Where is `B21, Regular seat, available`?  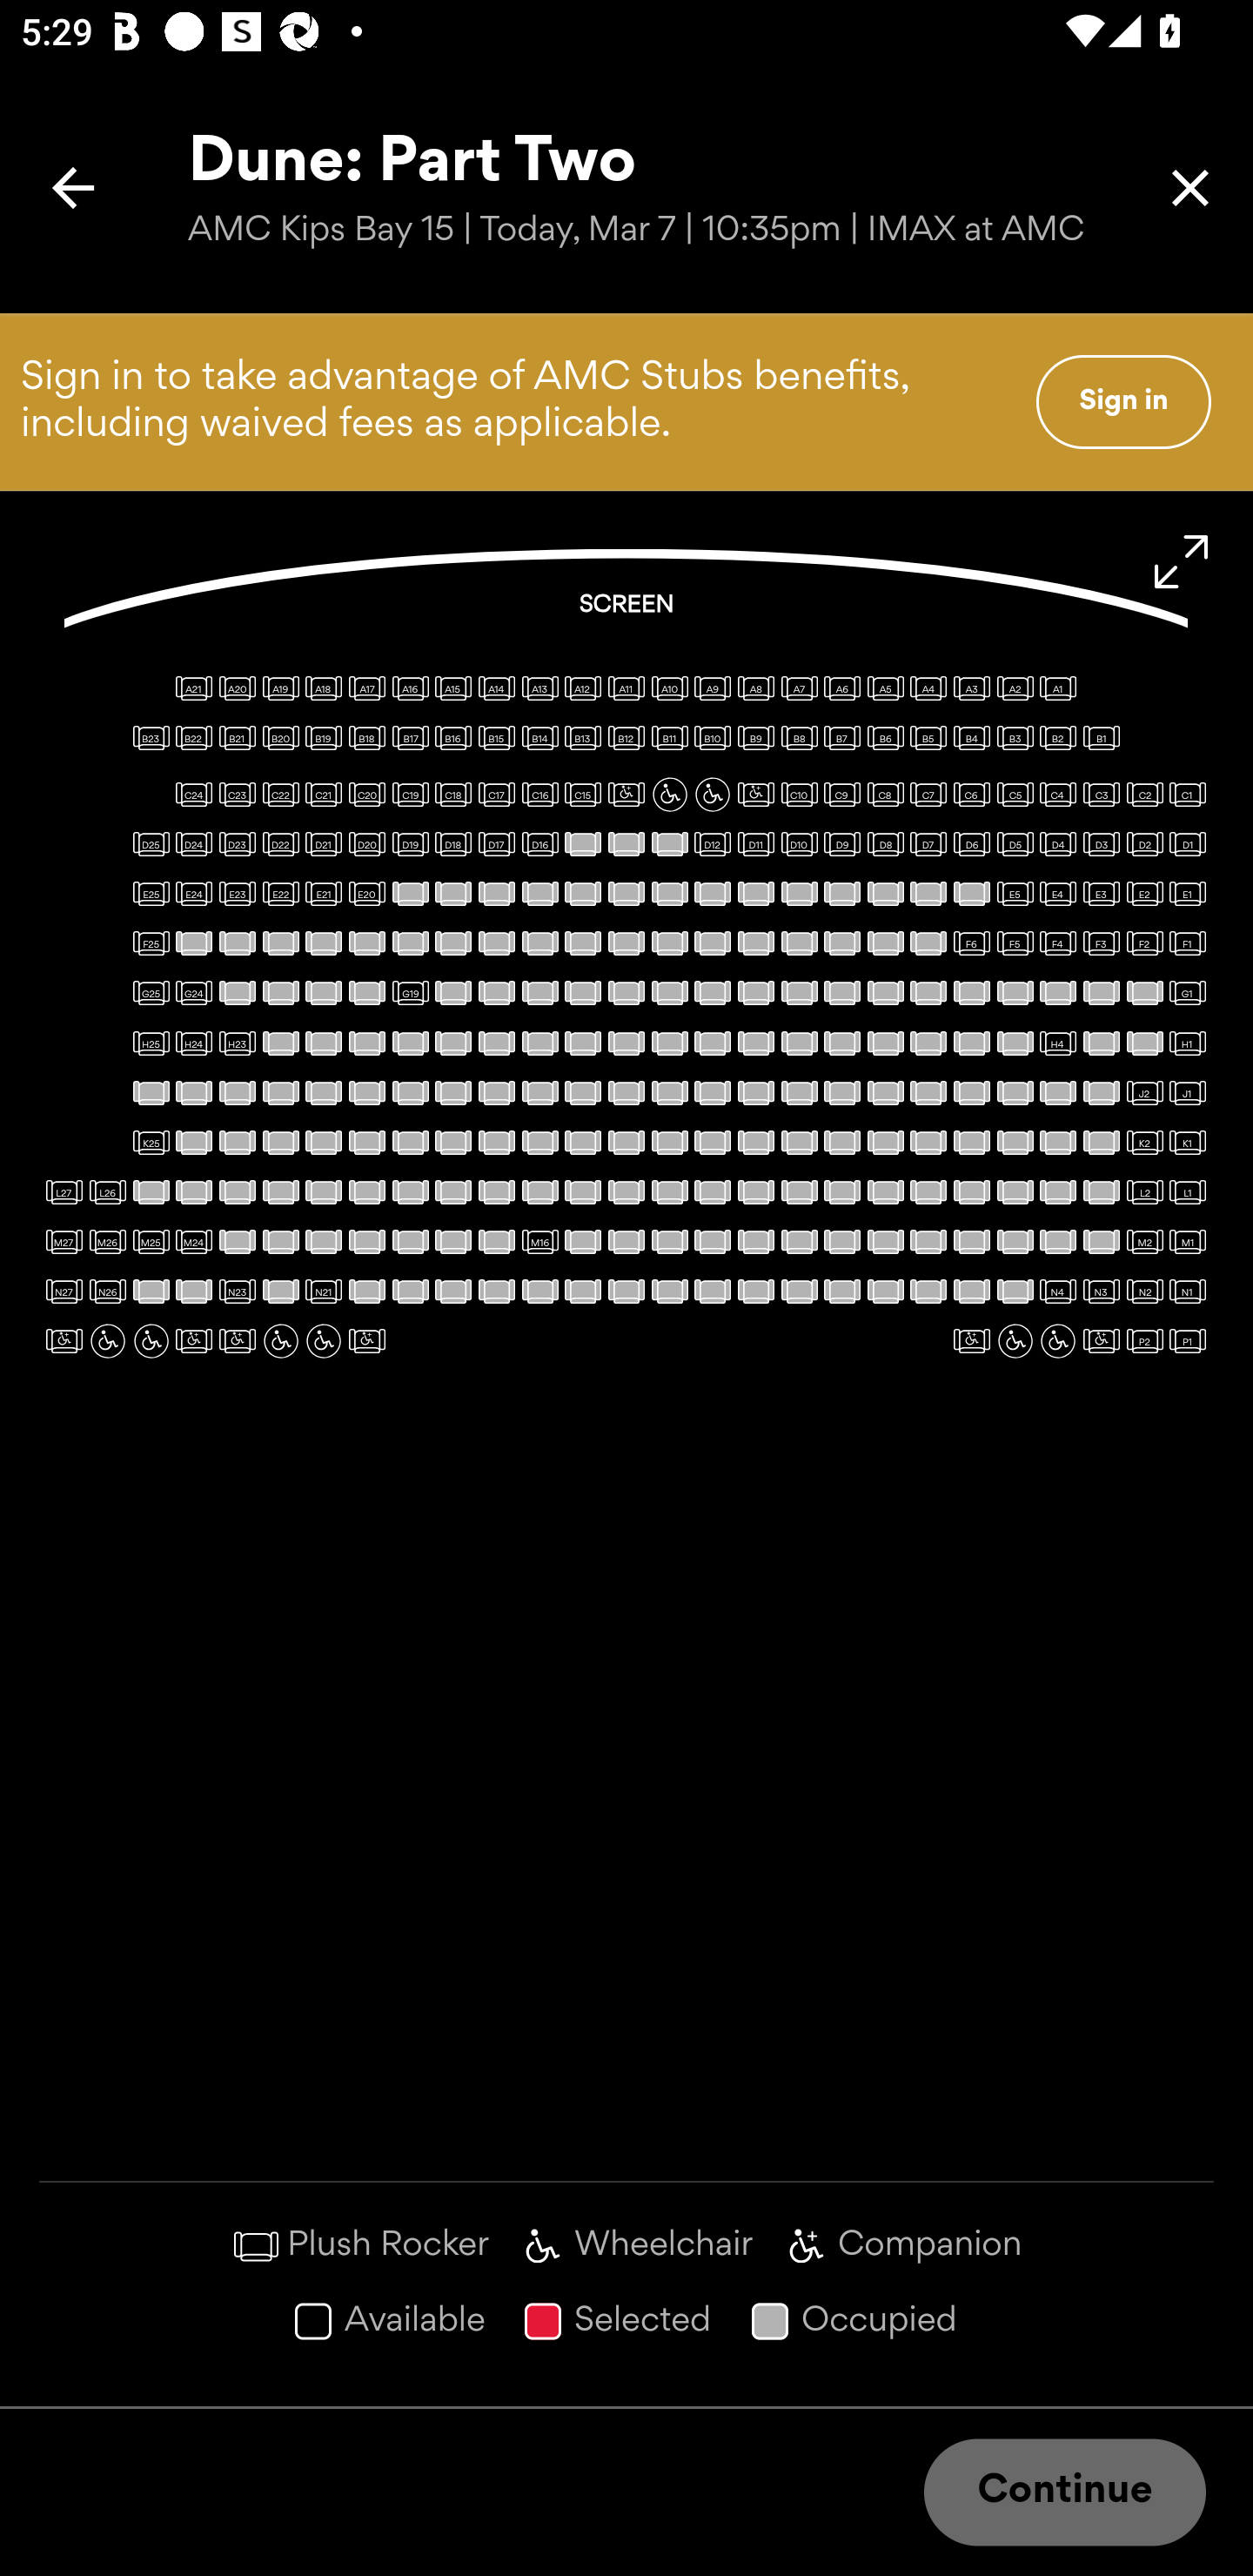 B21, Regular seat, available is located at coordinates (237, 738).